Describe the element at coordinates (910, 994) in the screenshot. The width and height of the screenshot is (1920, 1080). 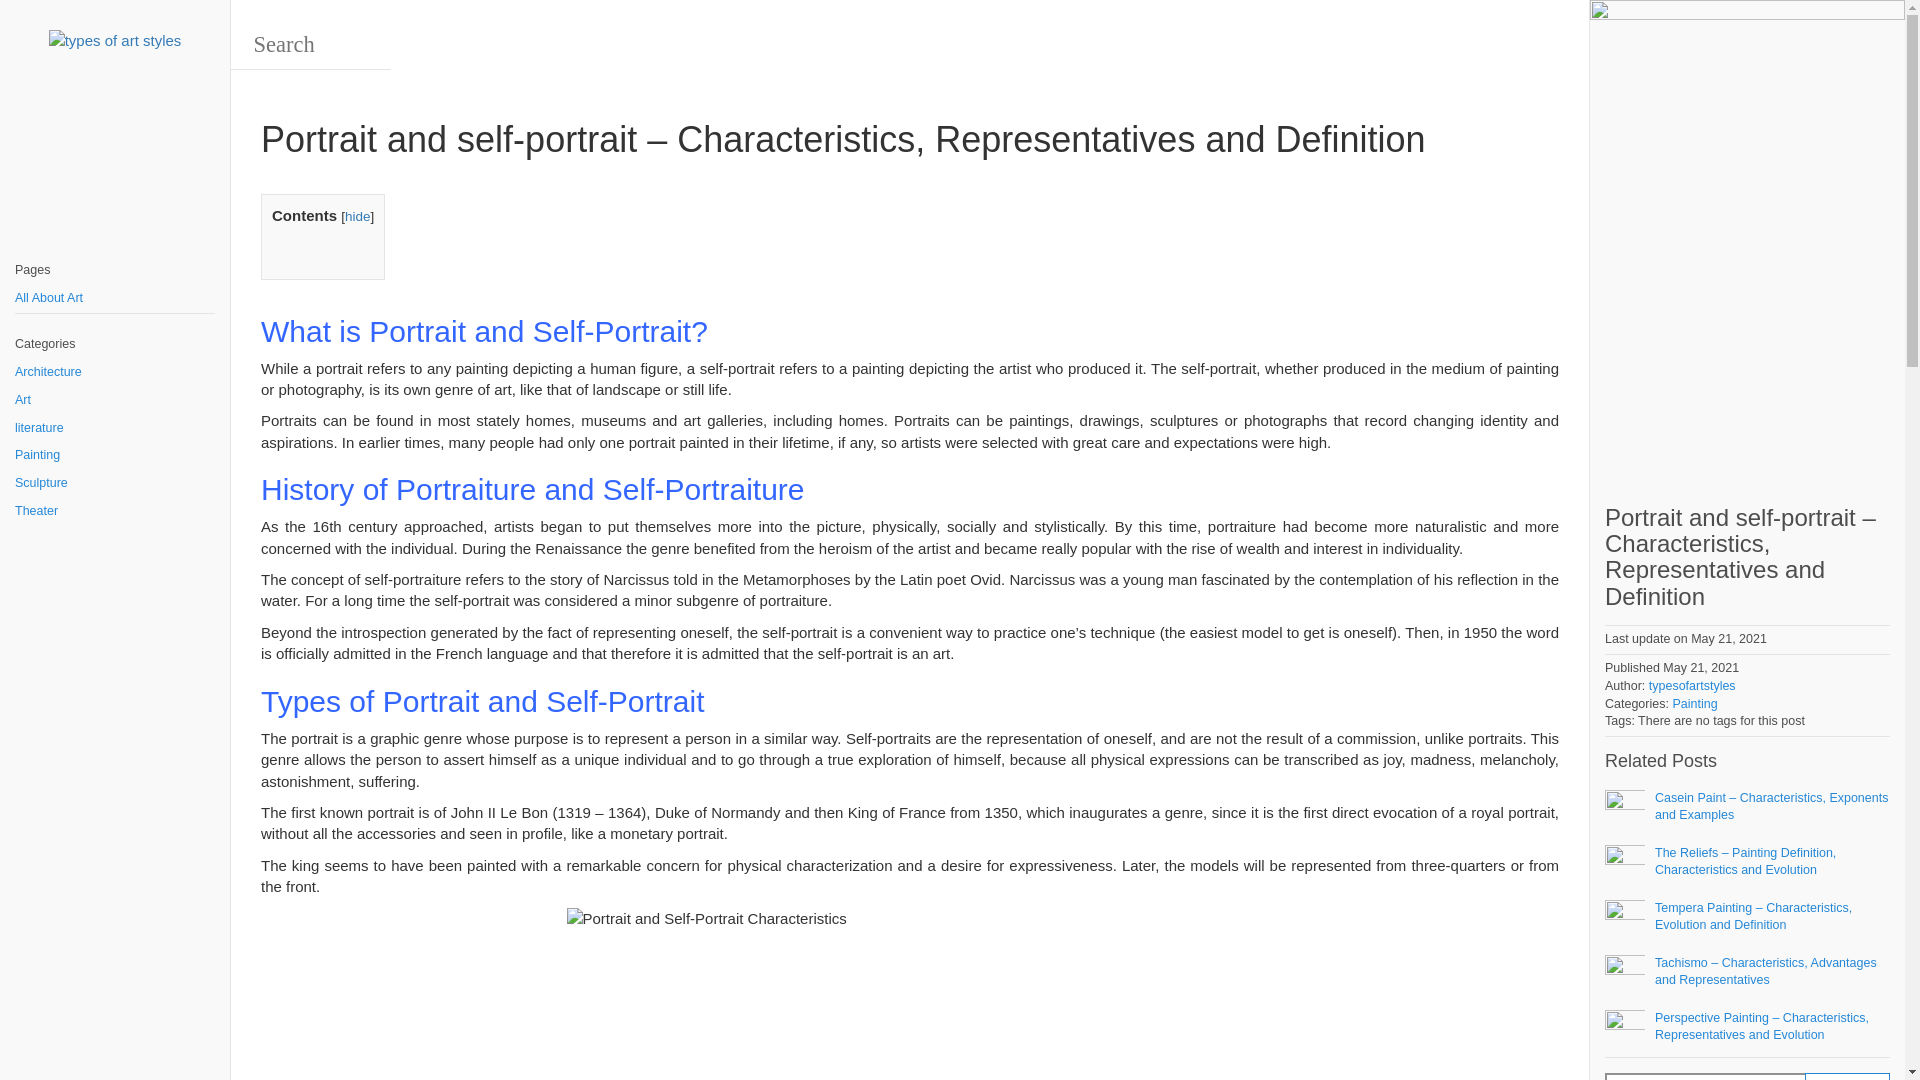
I see `Portrait and Self-Portrait` at that location.